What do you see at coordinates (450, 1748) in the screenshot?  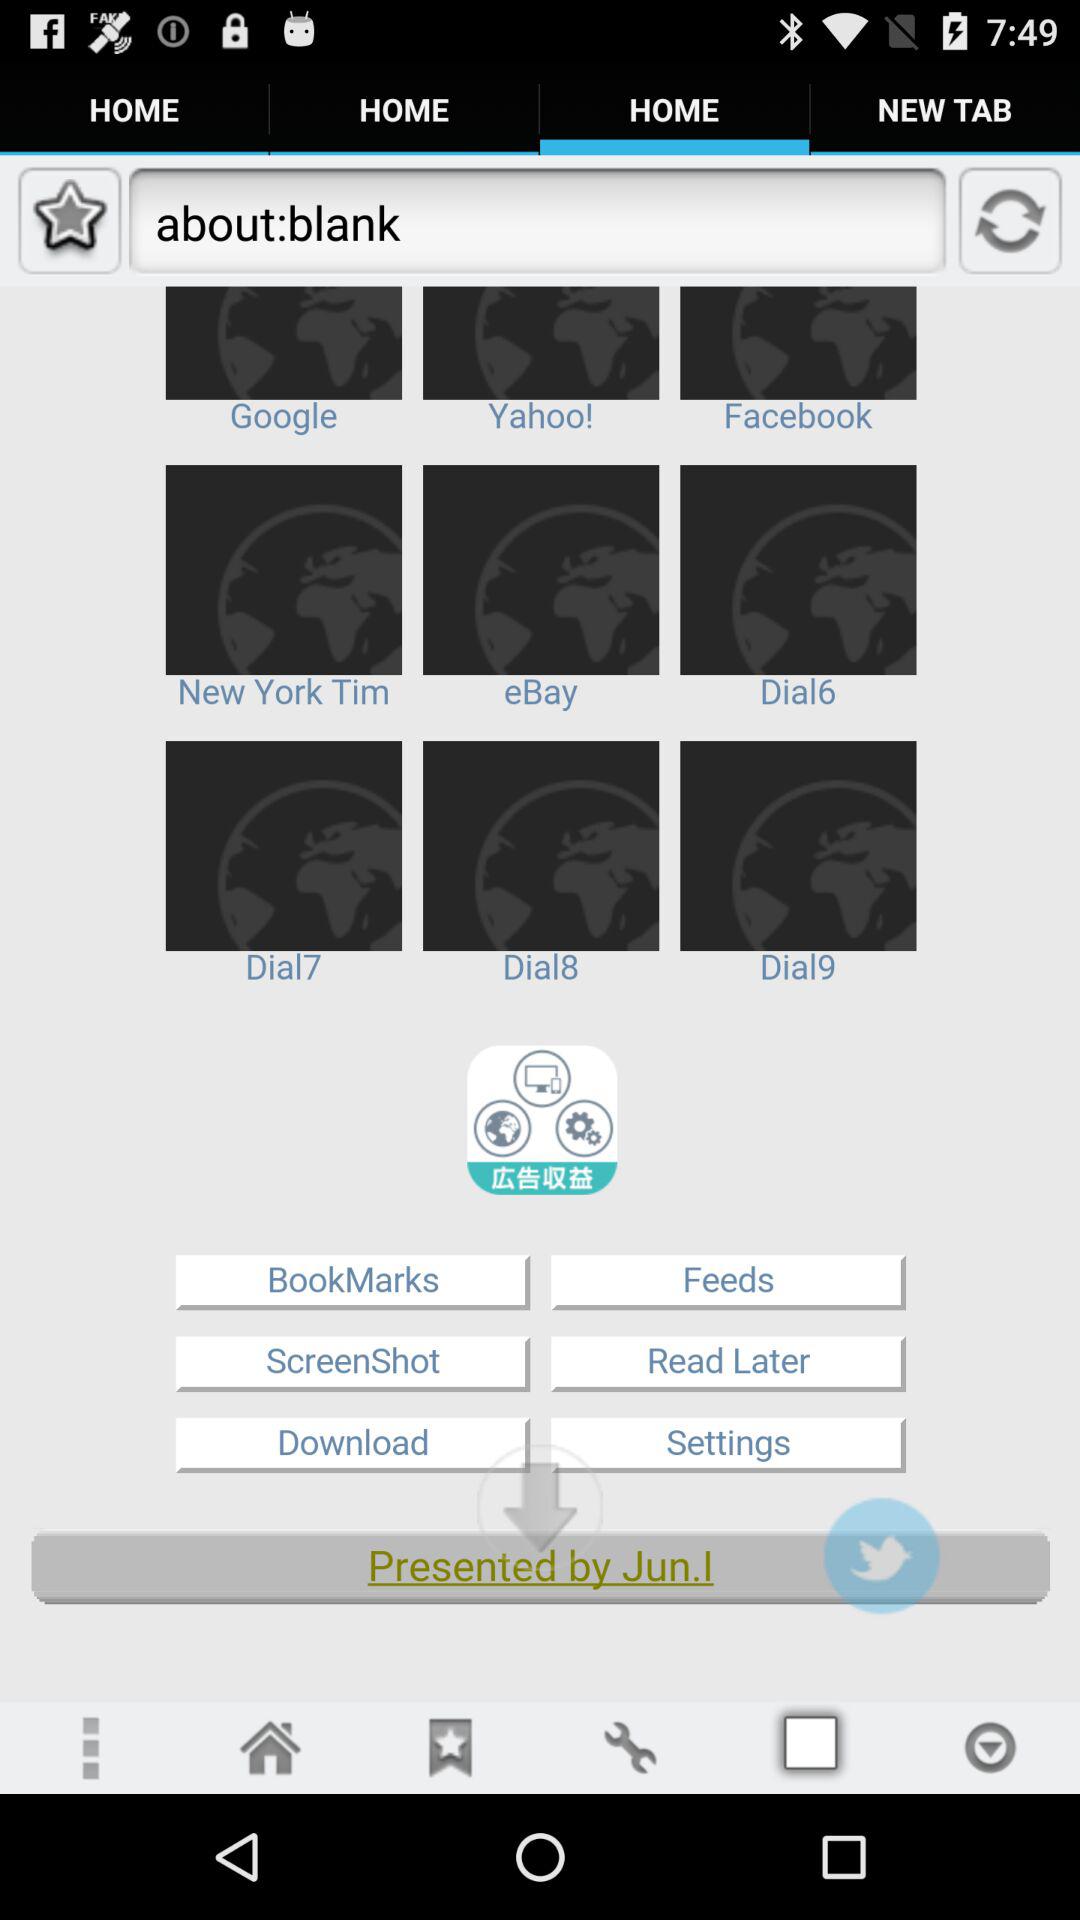 I see `favorites` at bounding box center [450, 1748].